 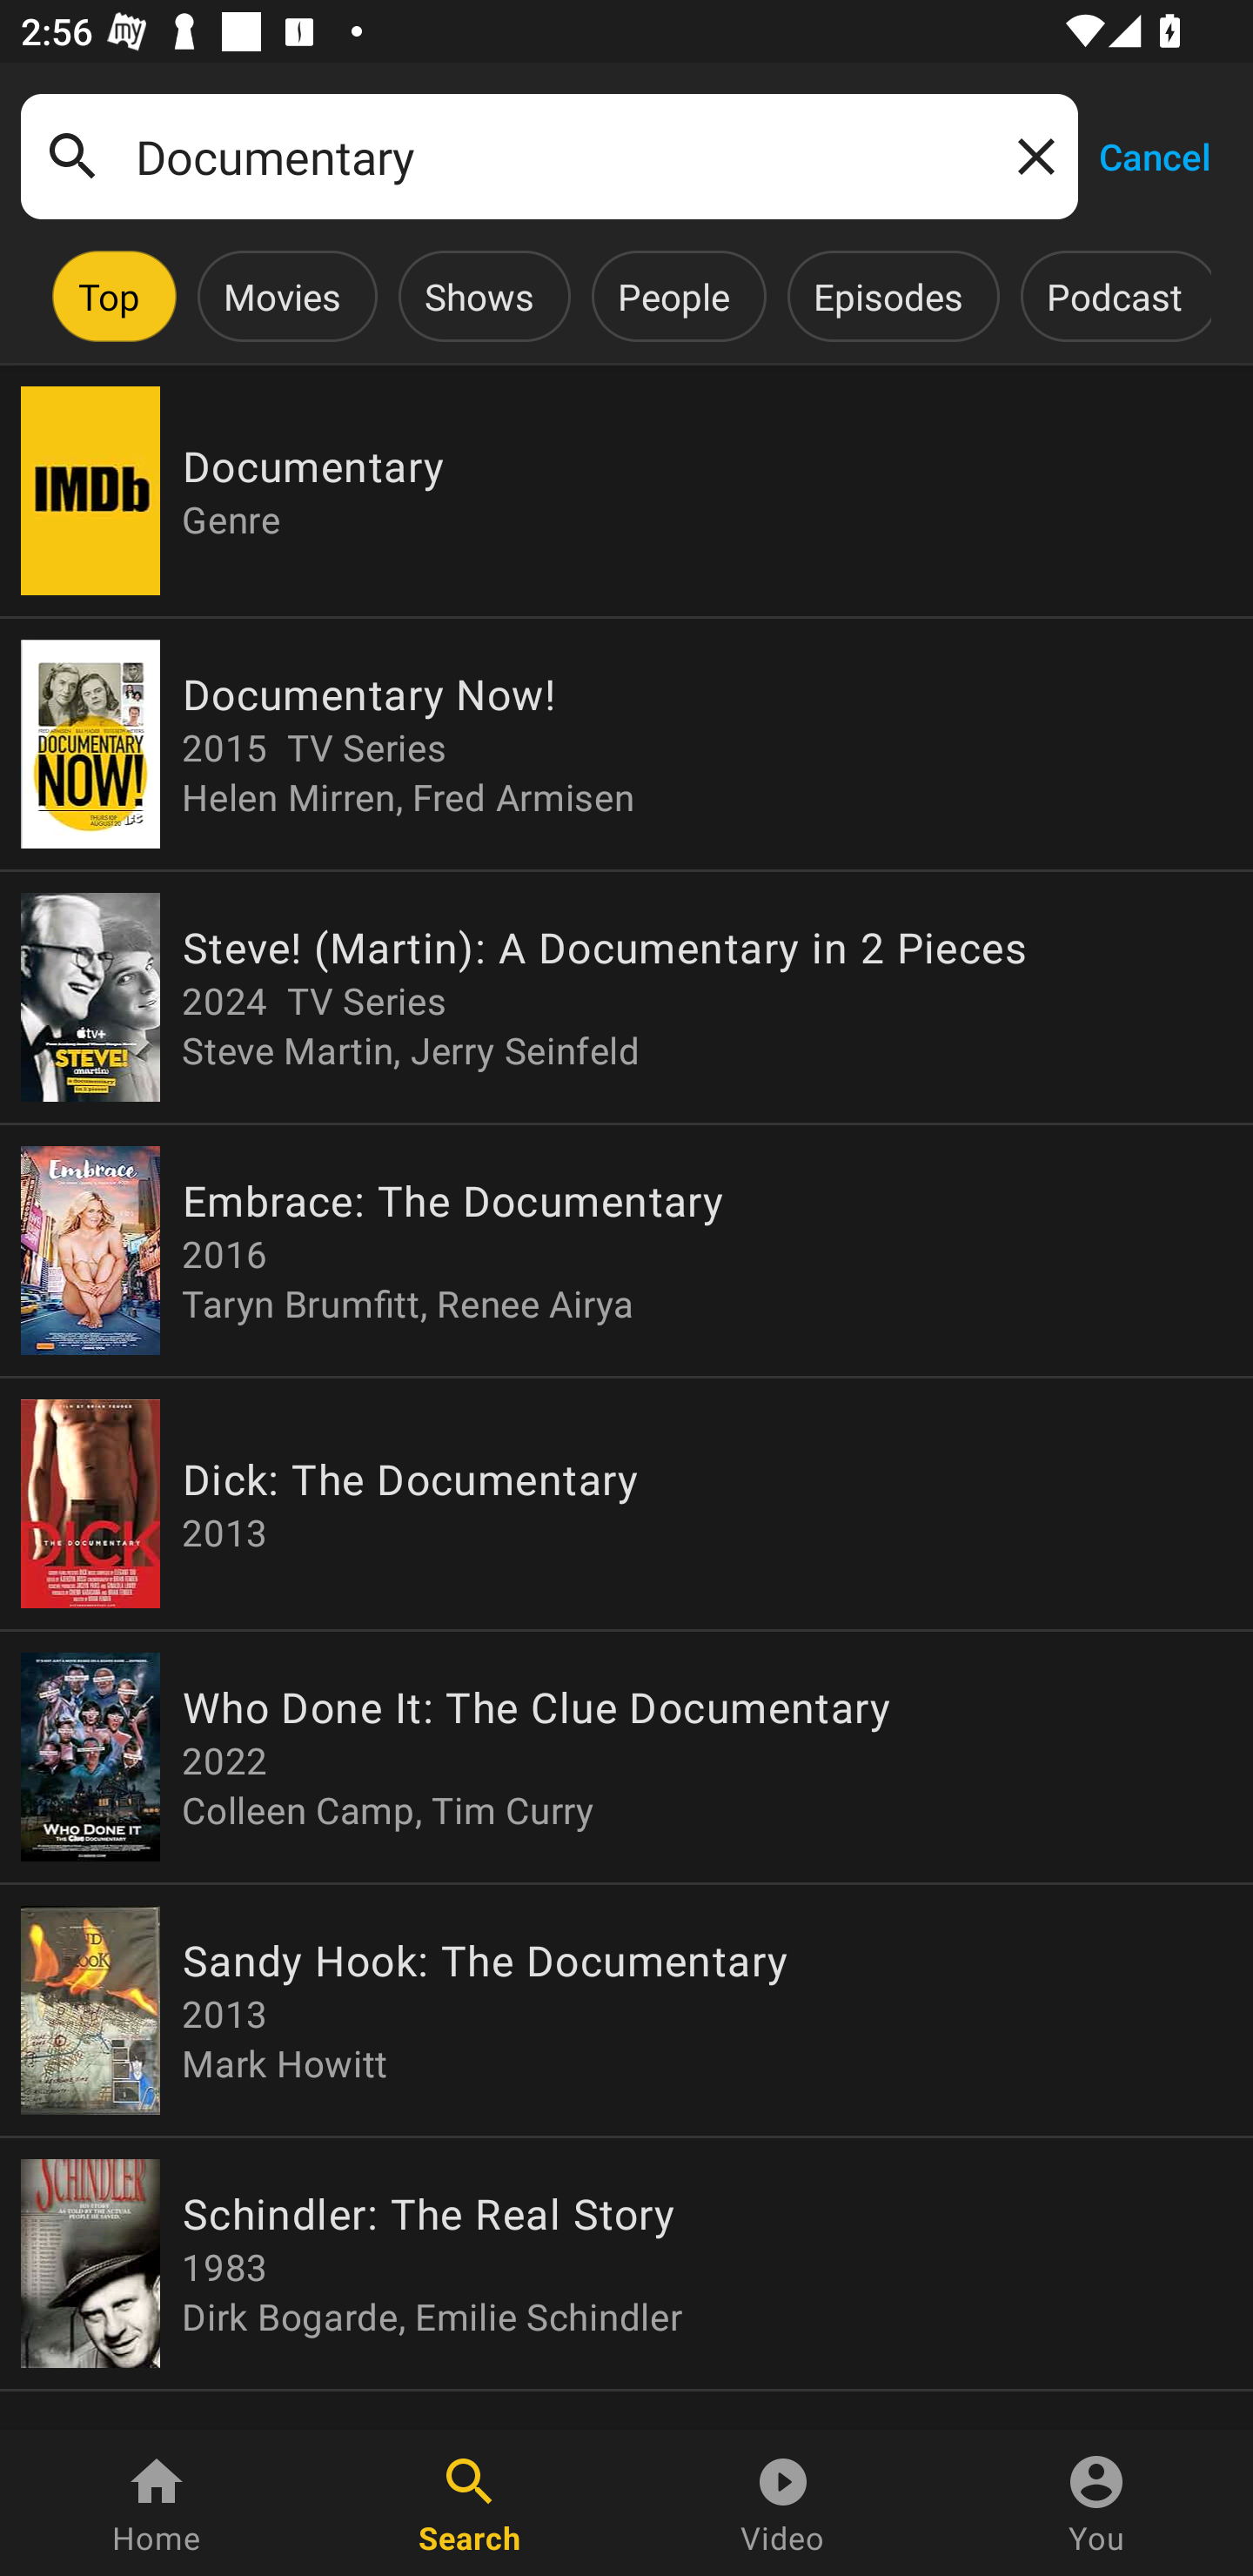 I want to click on Shows, so click(x=479, y=296).